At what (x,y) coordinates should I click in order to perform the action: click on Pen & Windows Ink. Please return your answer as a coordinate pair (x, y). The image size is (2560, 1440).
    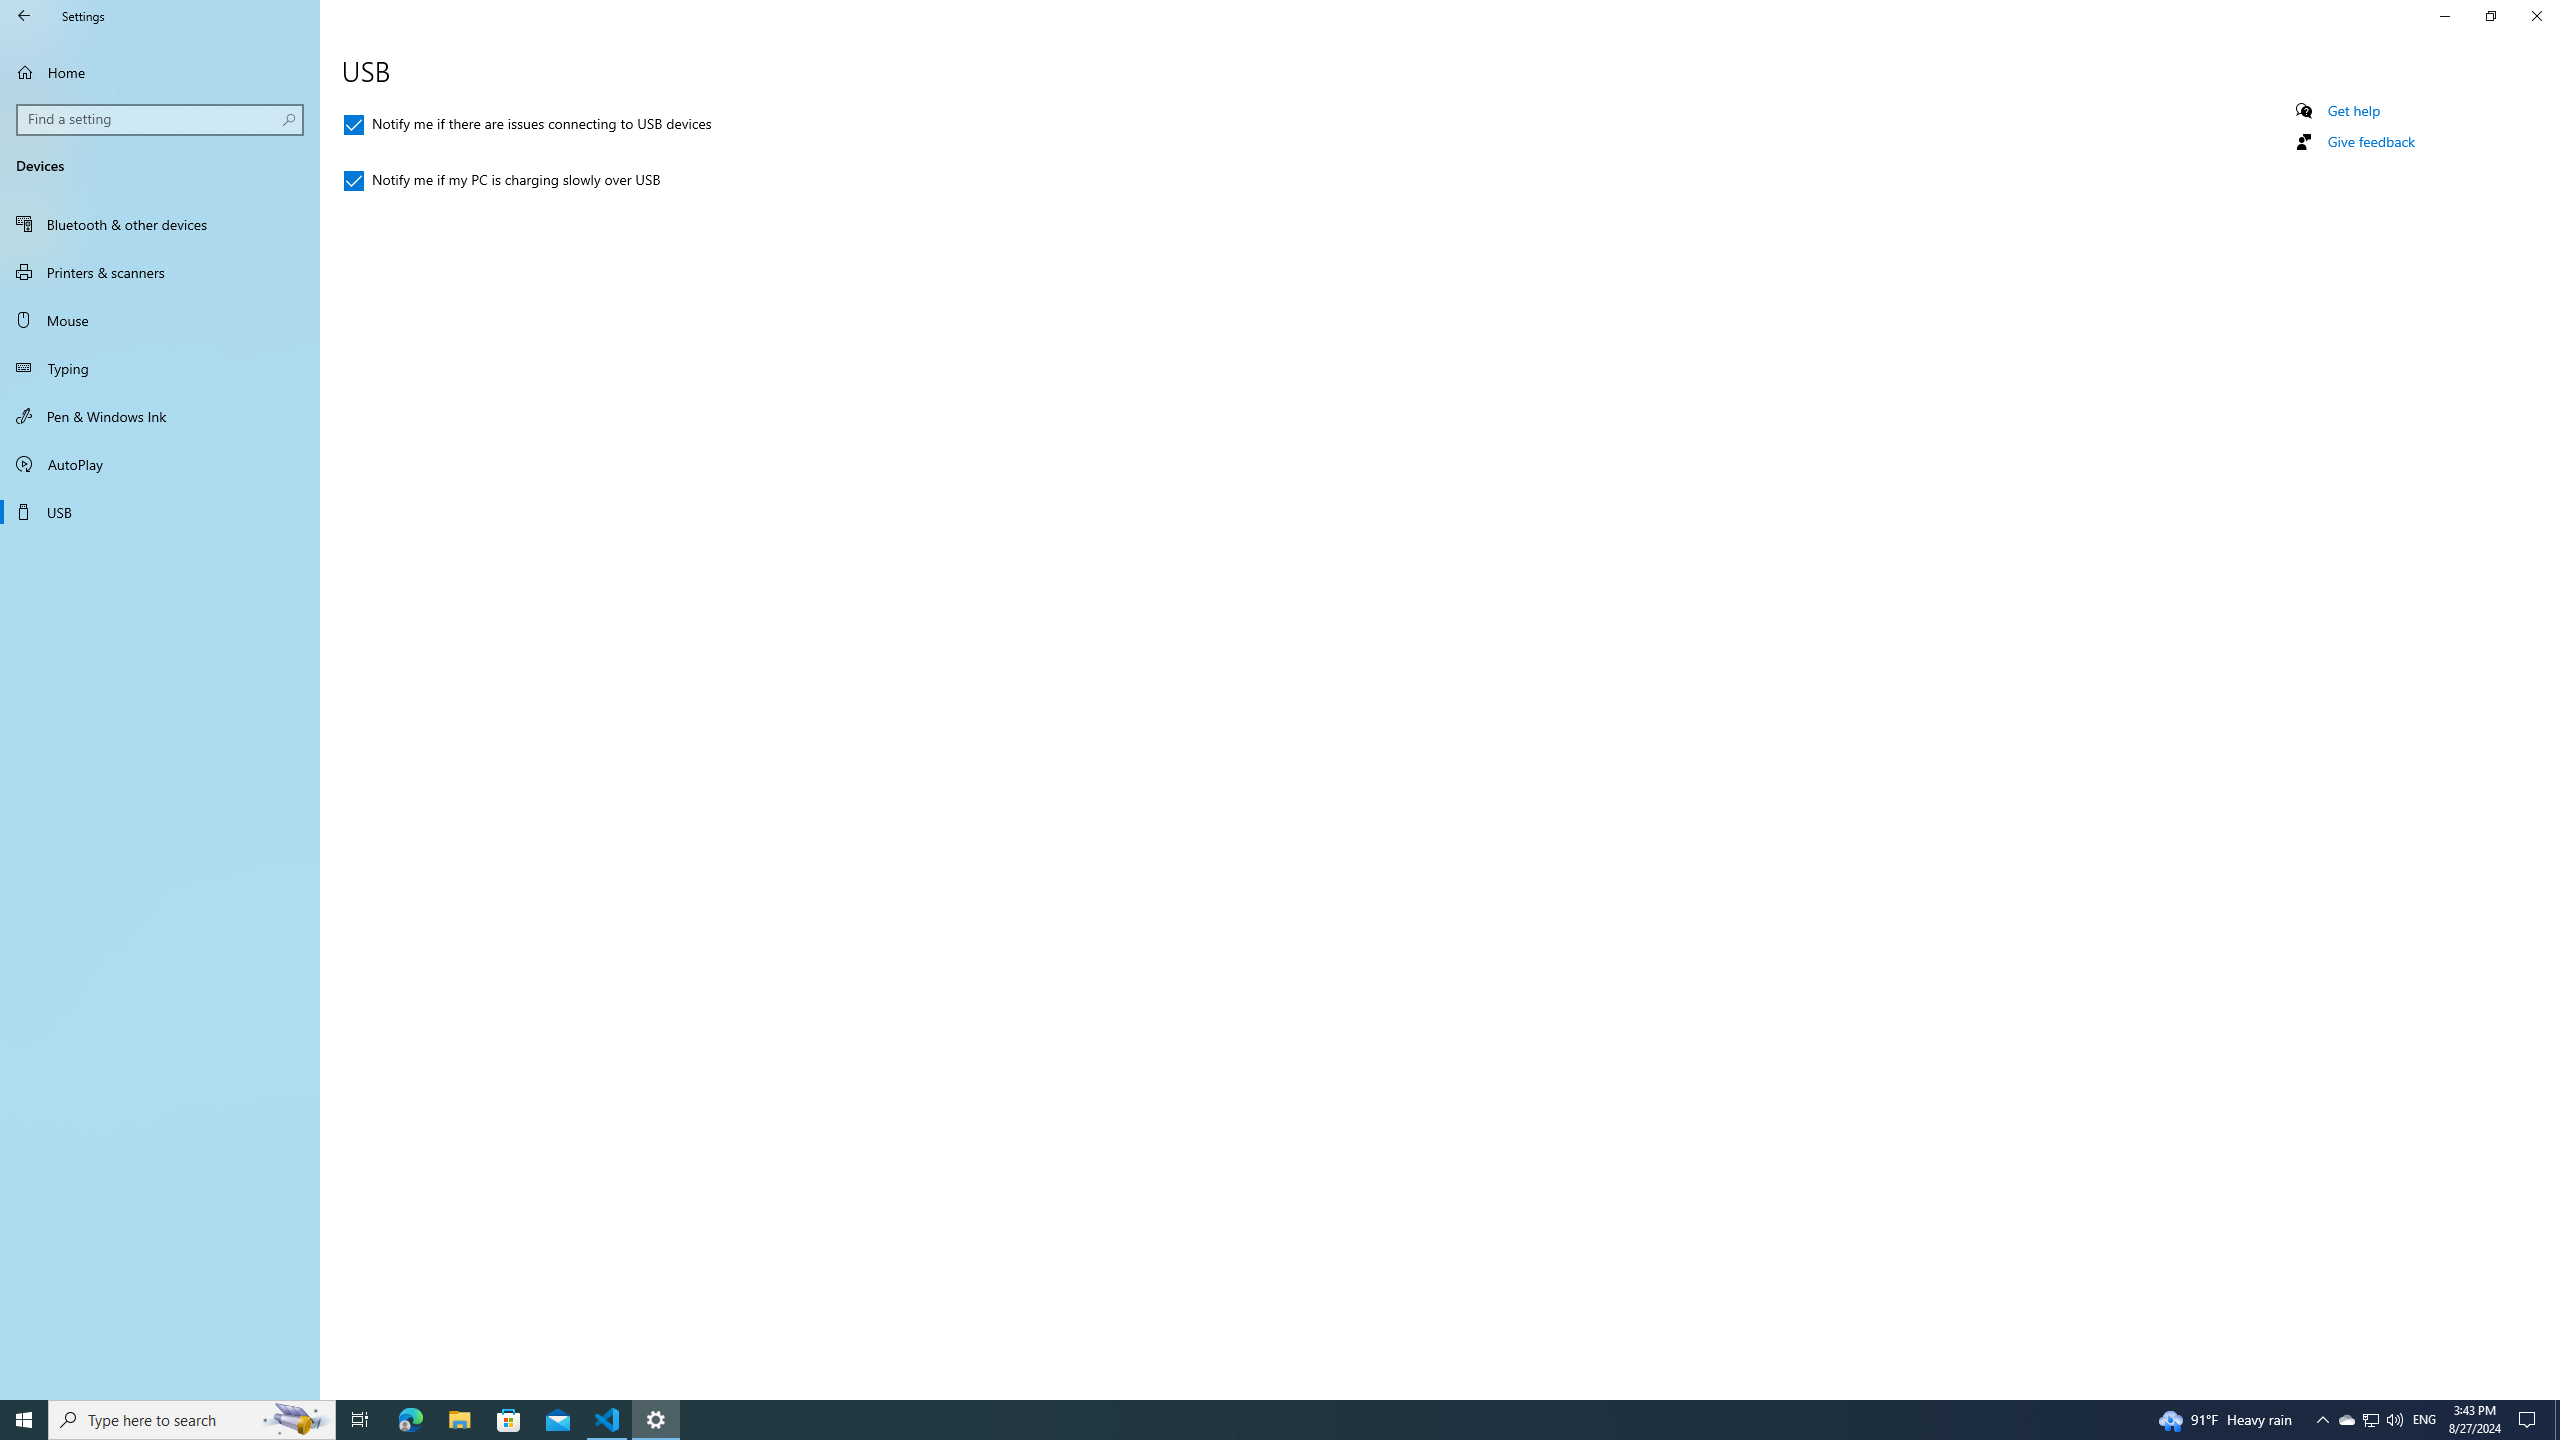
    Looking at the image, I should click on (160, 416).